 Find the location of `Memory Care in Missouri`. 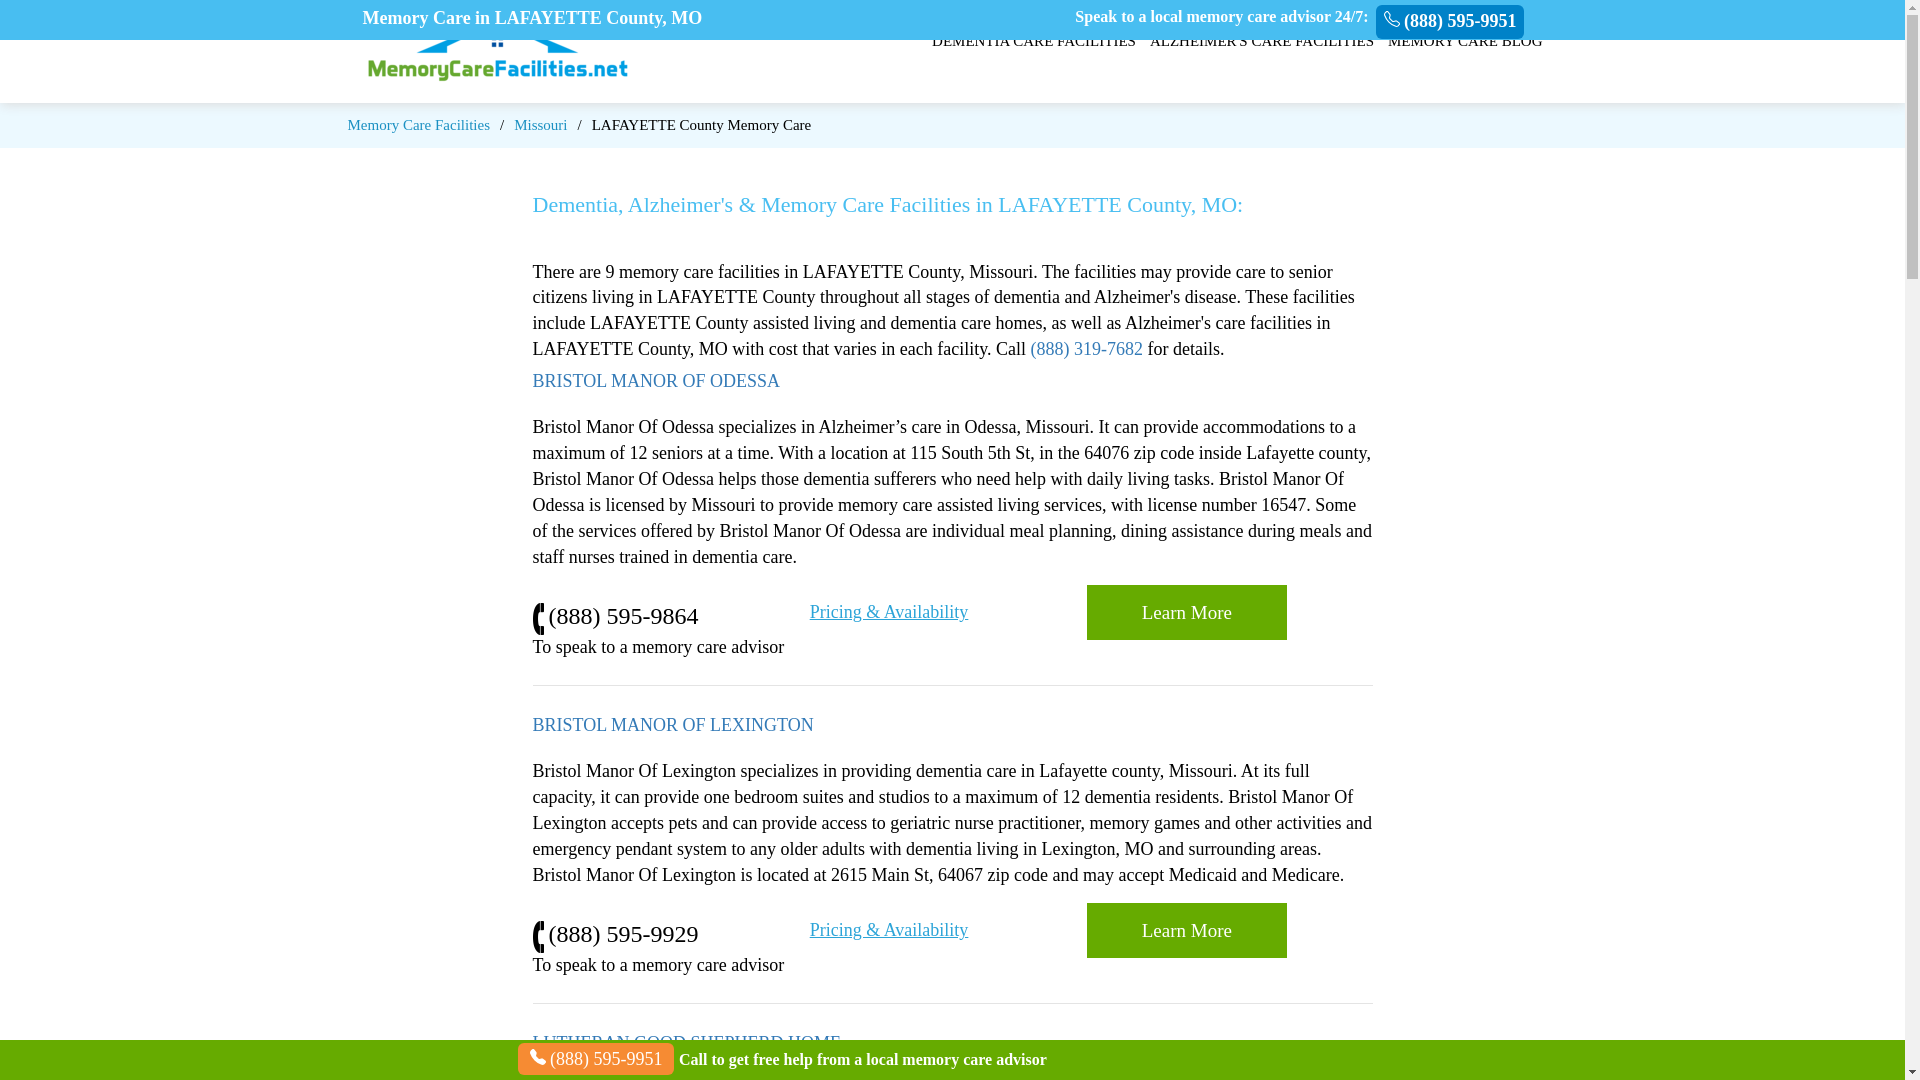

Memory Care in Missouri is located at coordinates (540, 124).